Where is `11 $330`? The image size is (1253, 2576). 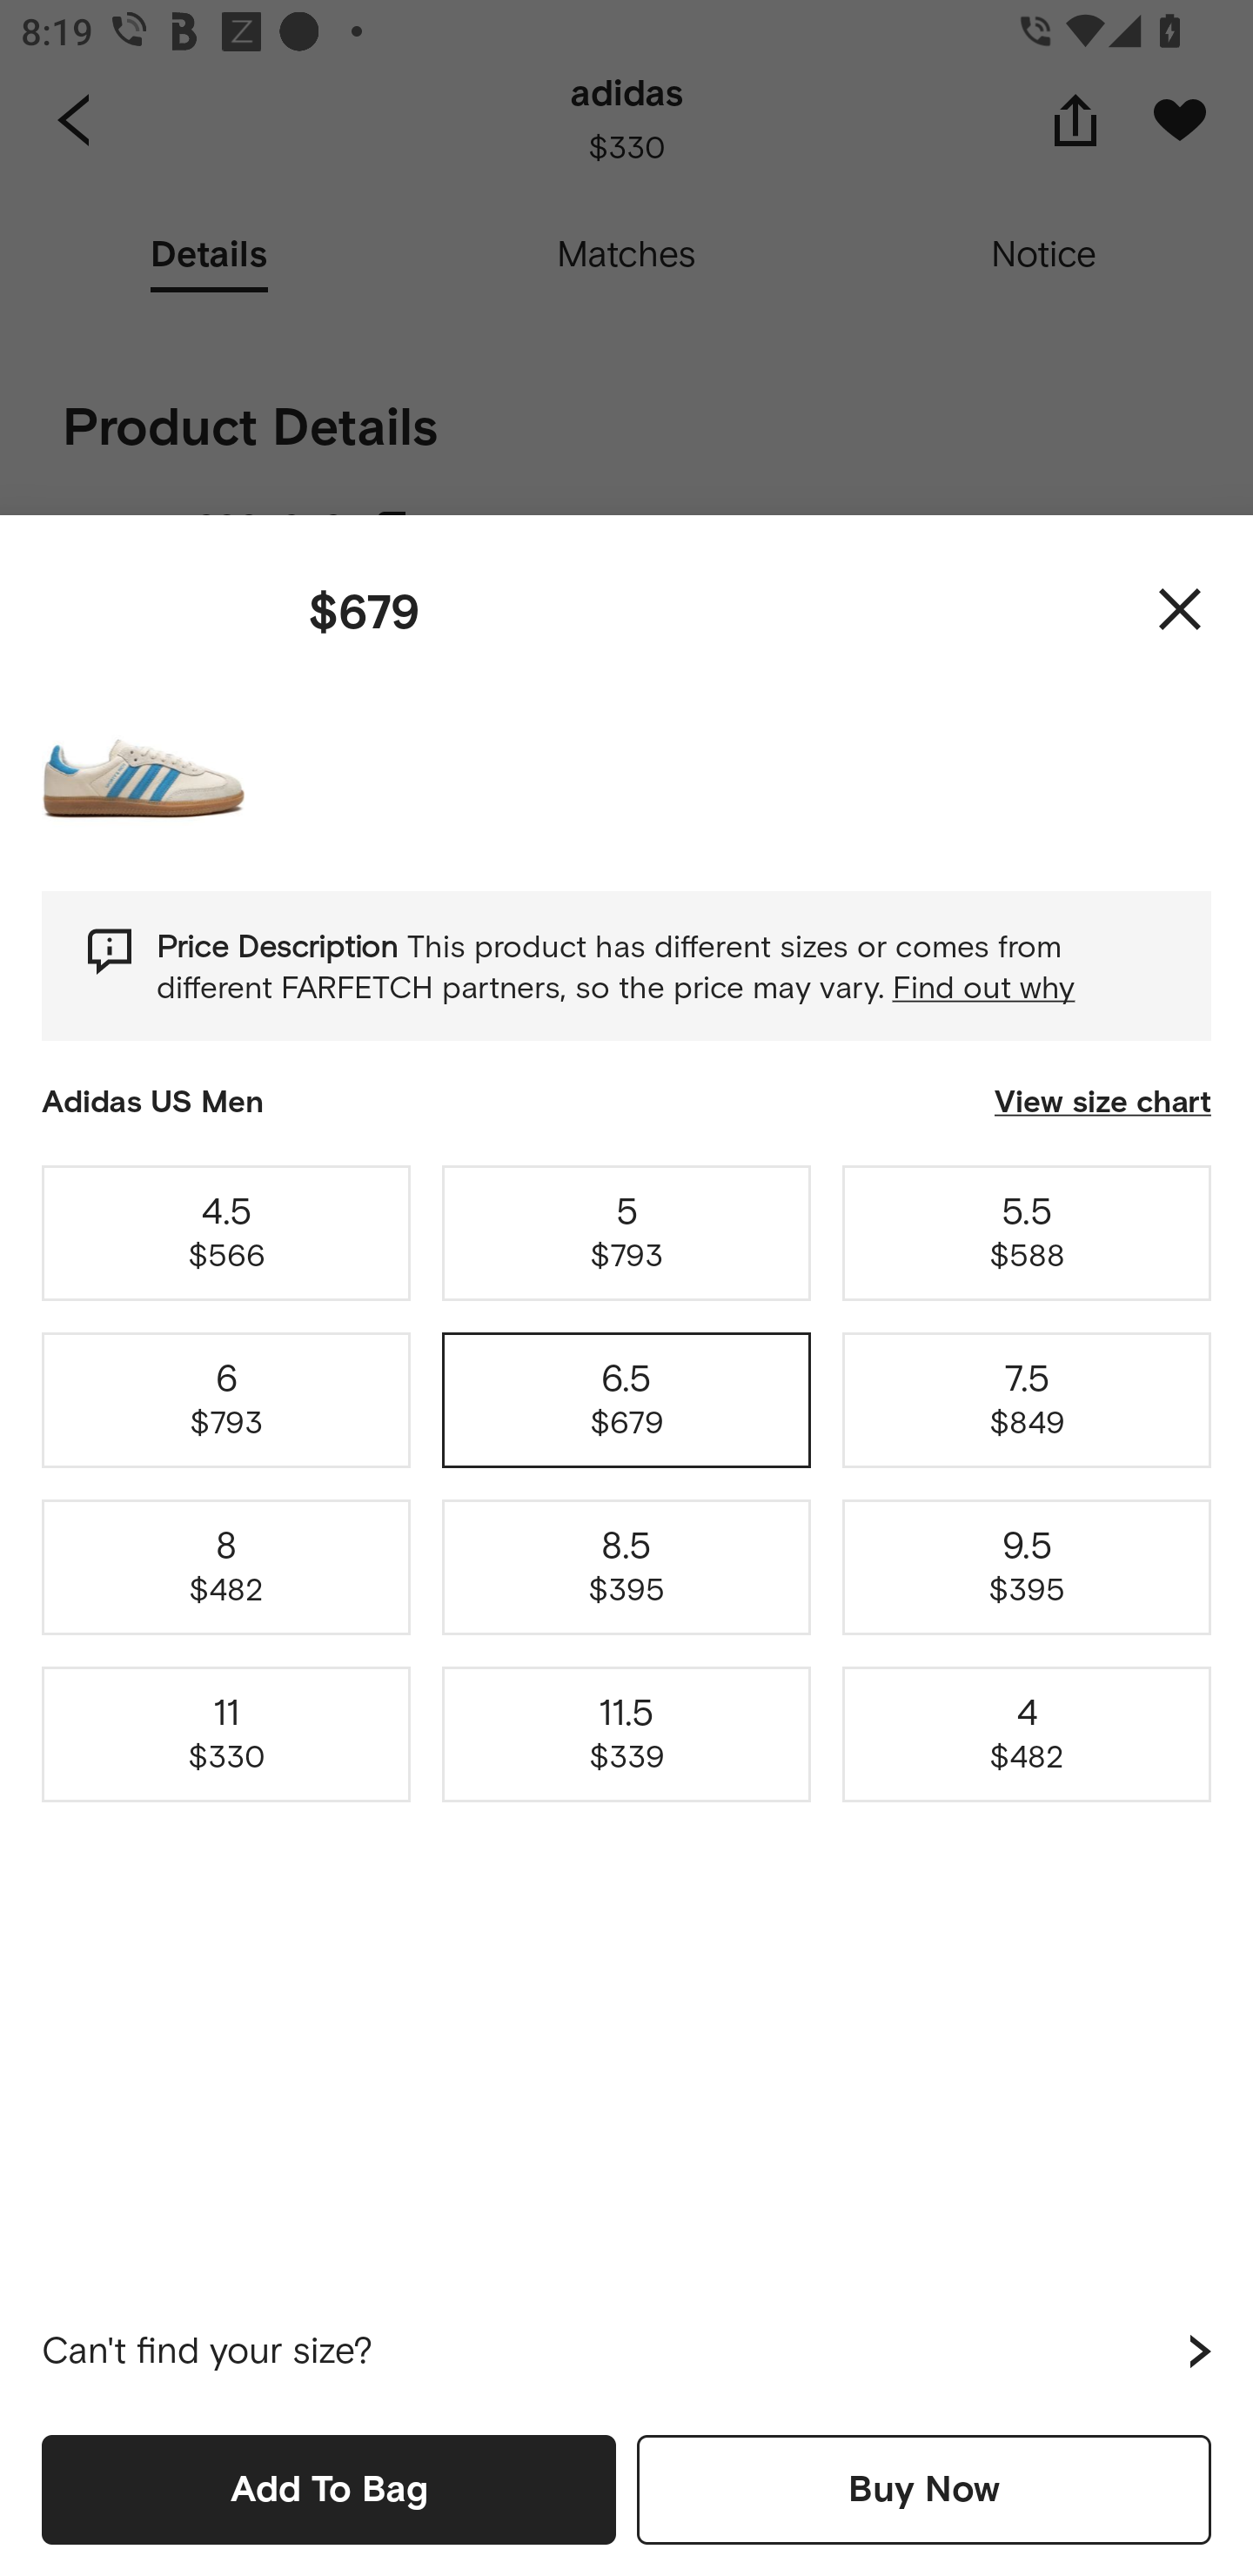
11 $330 is located at coordinates (226, 1735).